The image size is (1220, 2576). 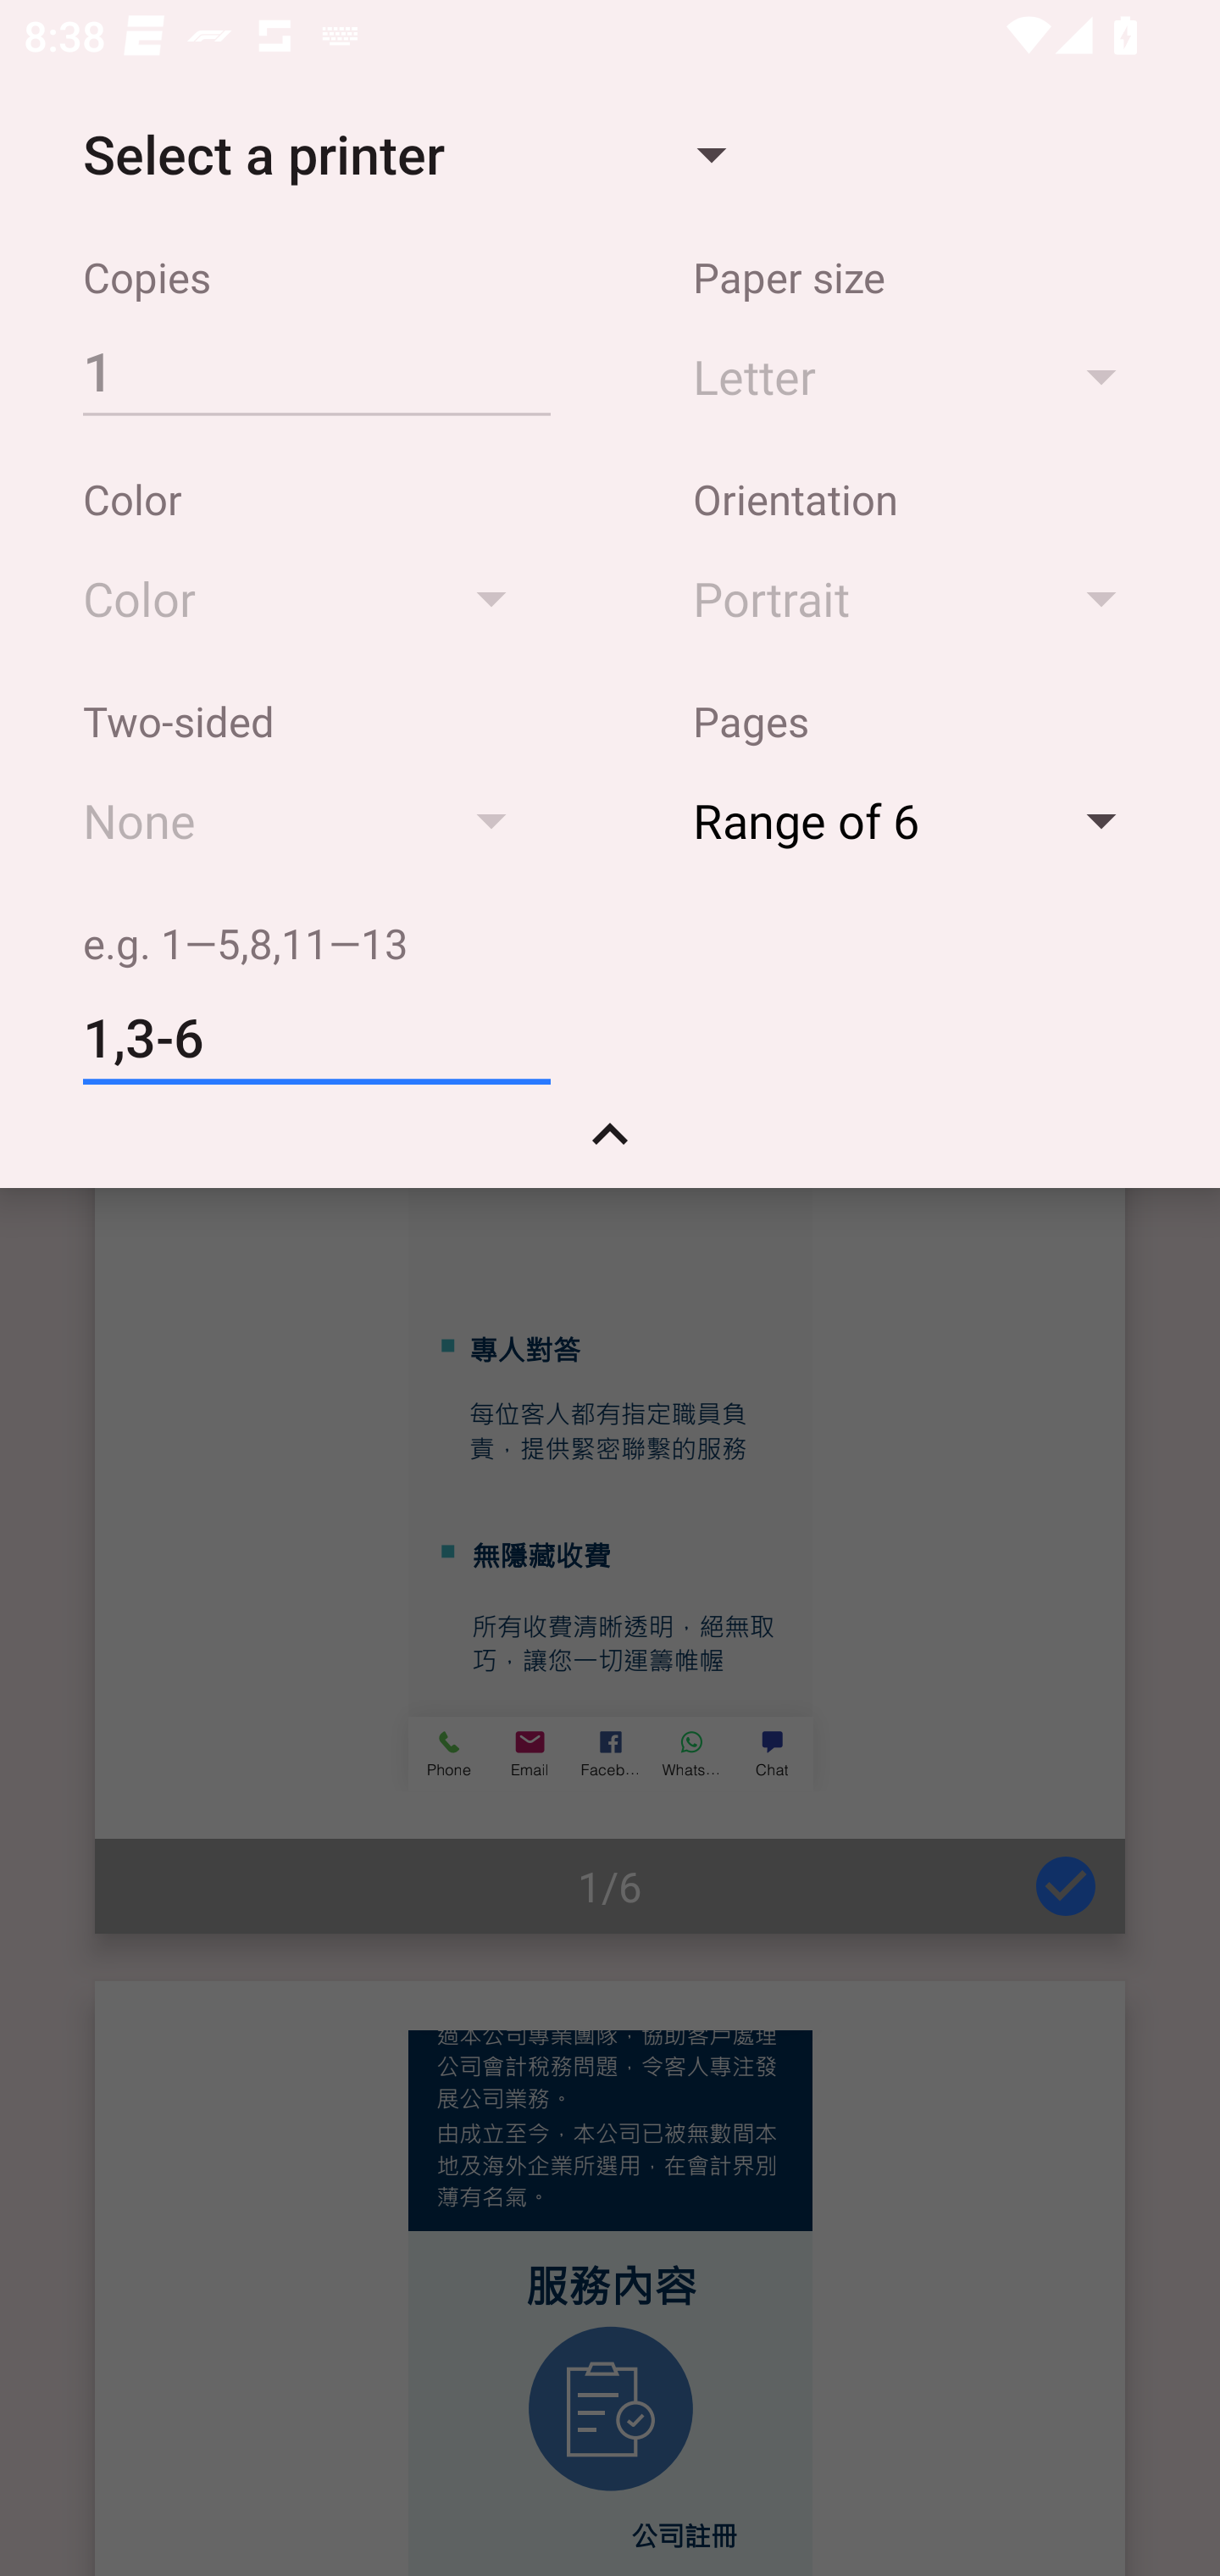 What do you see at coordinates (310, 820) in the screenshot?
I see `None` at bounding box center [310, 820].